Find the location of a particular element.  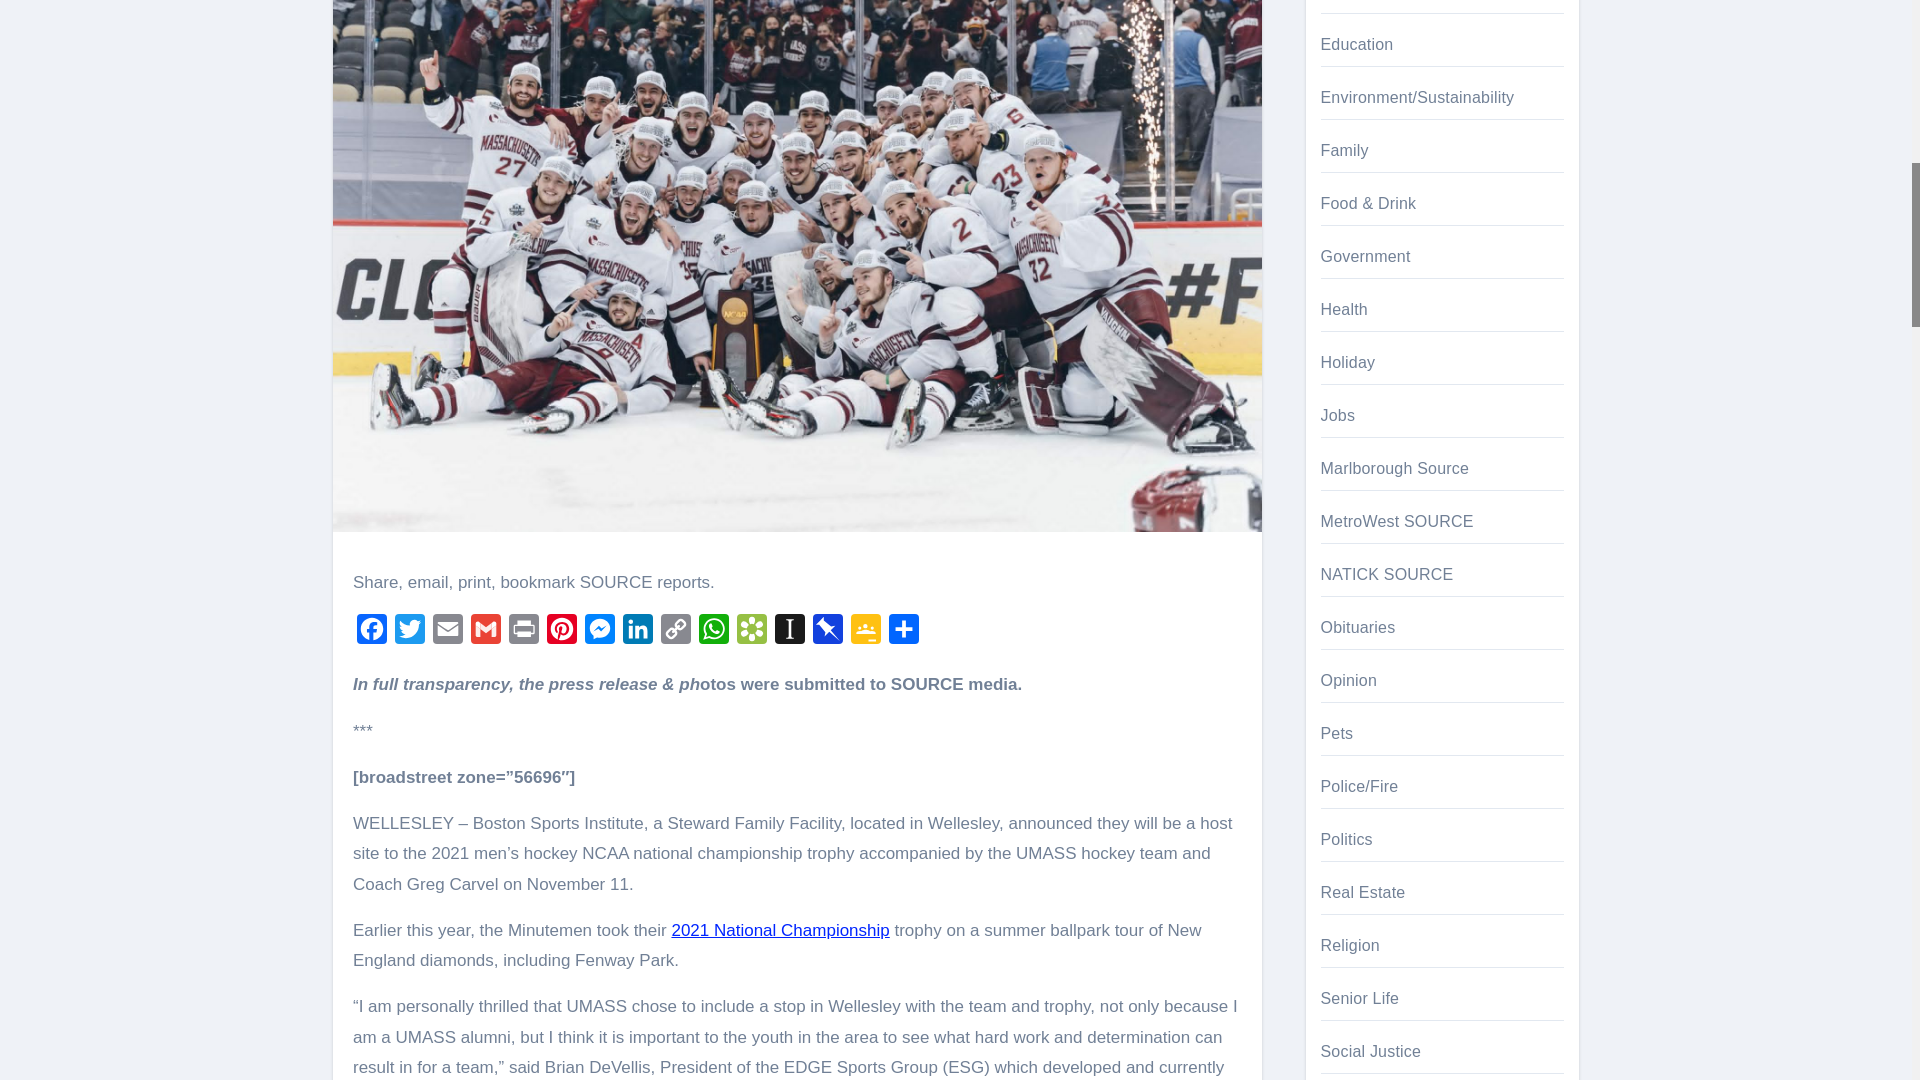

Email is located at coordinates (447, 634).